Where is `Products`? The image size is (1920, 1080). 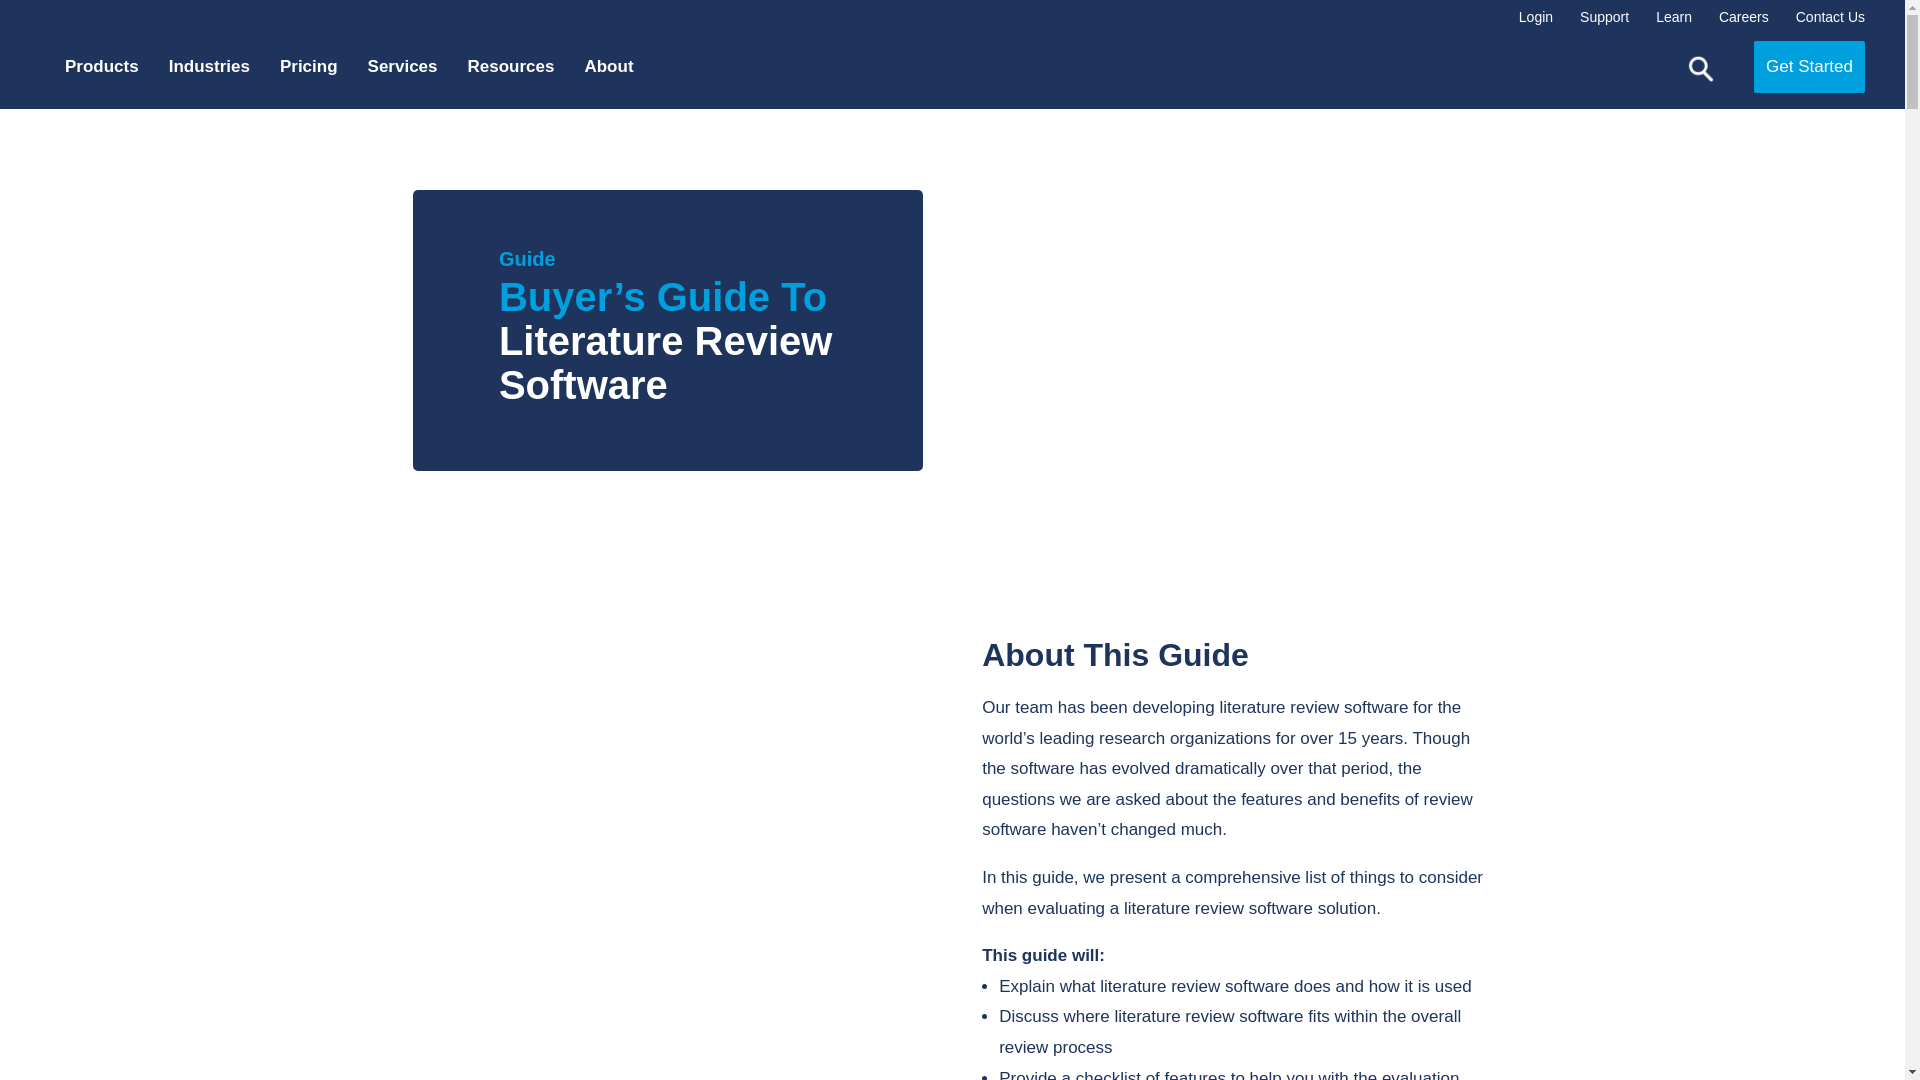
Products is located at coordinates (112, 66).